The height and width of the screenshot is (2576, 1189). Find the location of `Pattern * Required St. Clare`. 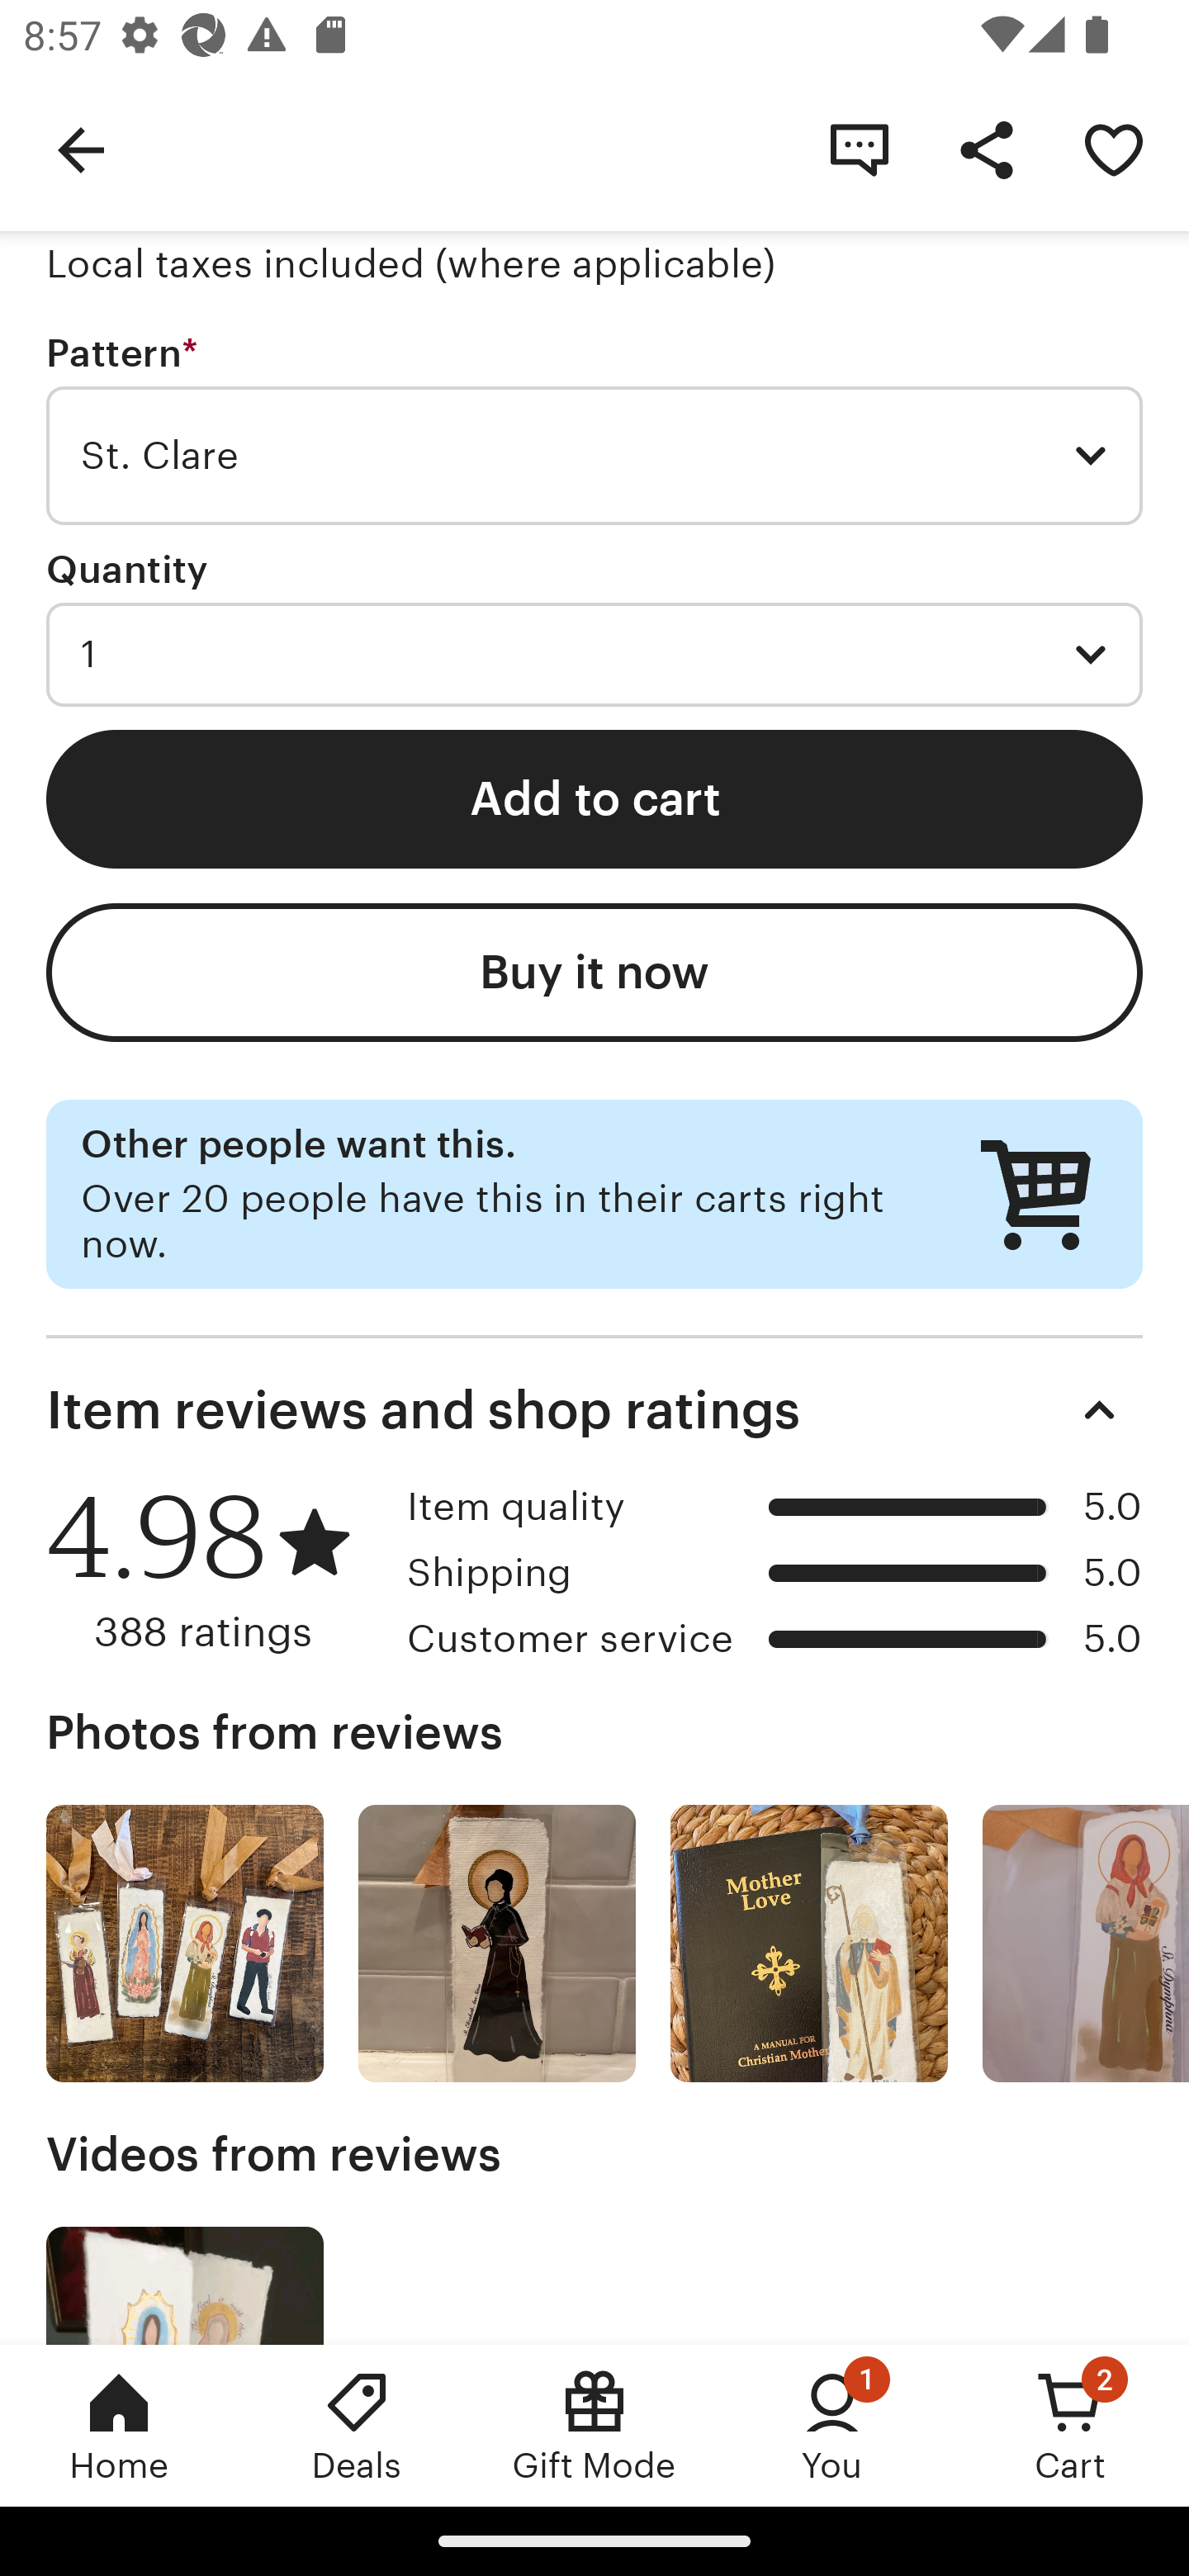

Pattern * Required St. Clare is located at coordinates (594, 429).